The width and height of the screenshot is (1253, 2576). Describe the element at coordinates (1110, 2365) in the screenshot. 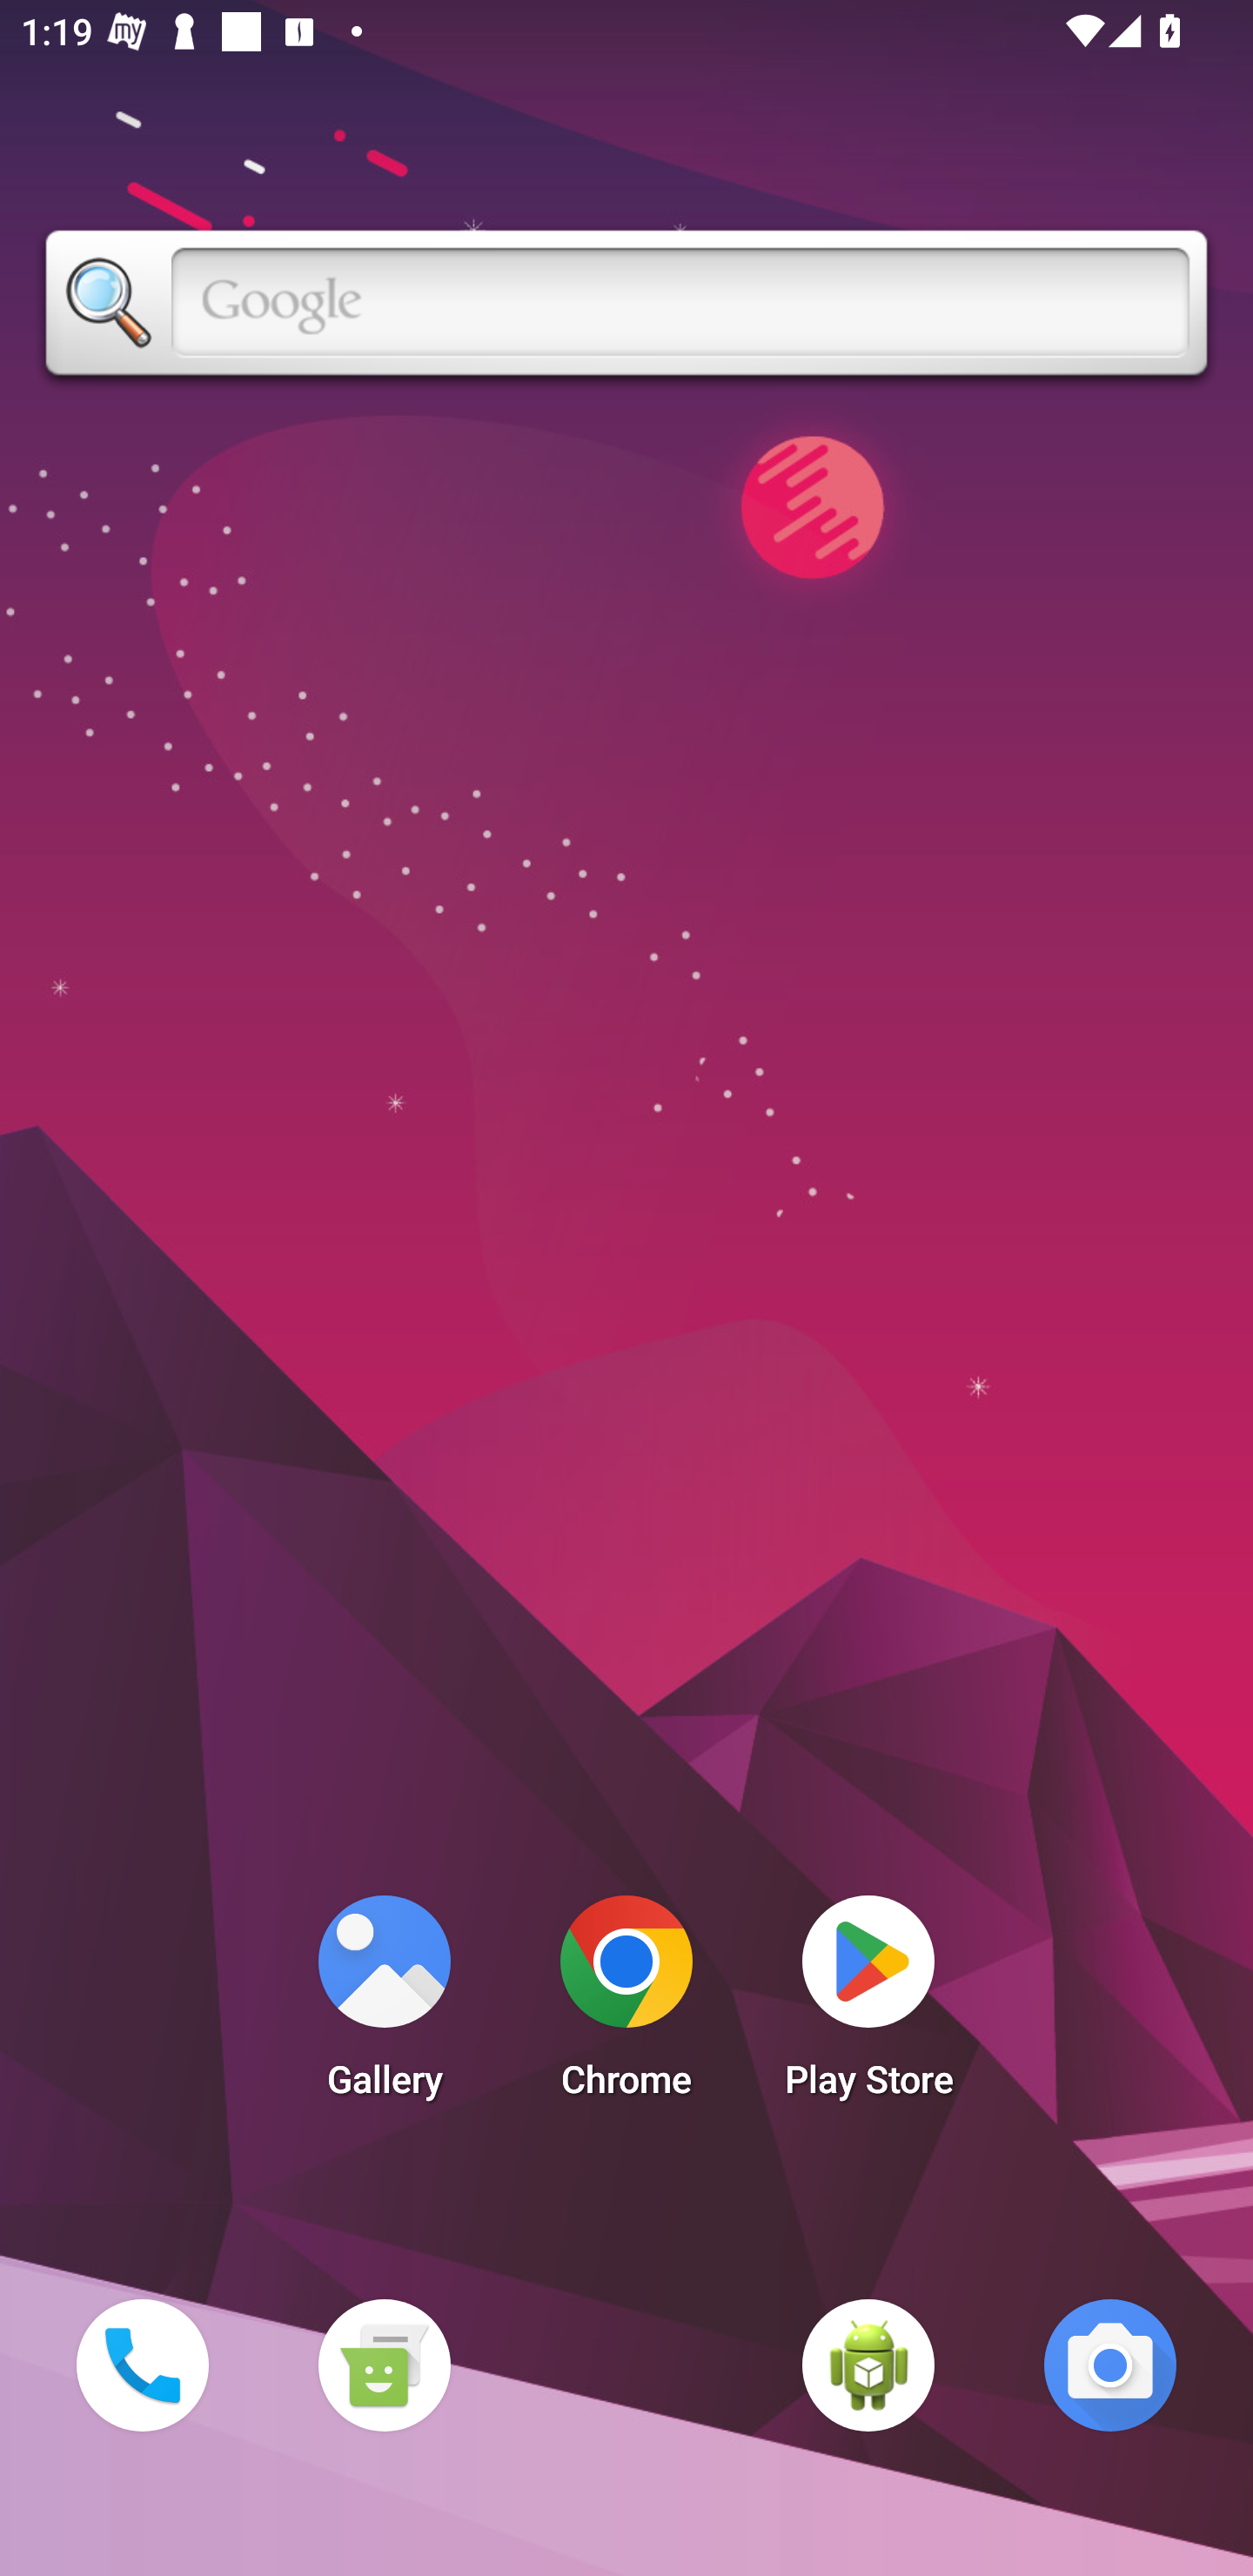

I see `Camera` at that location.